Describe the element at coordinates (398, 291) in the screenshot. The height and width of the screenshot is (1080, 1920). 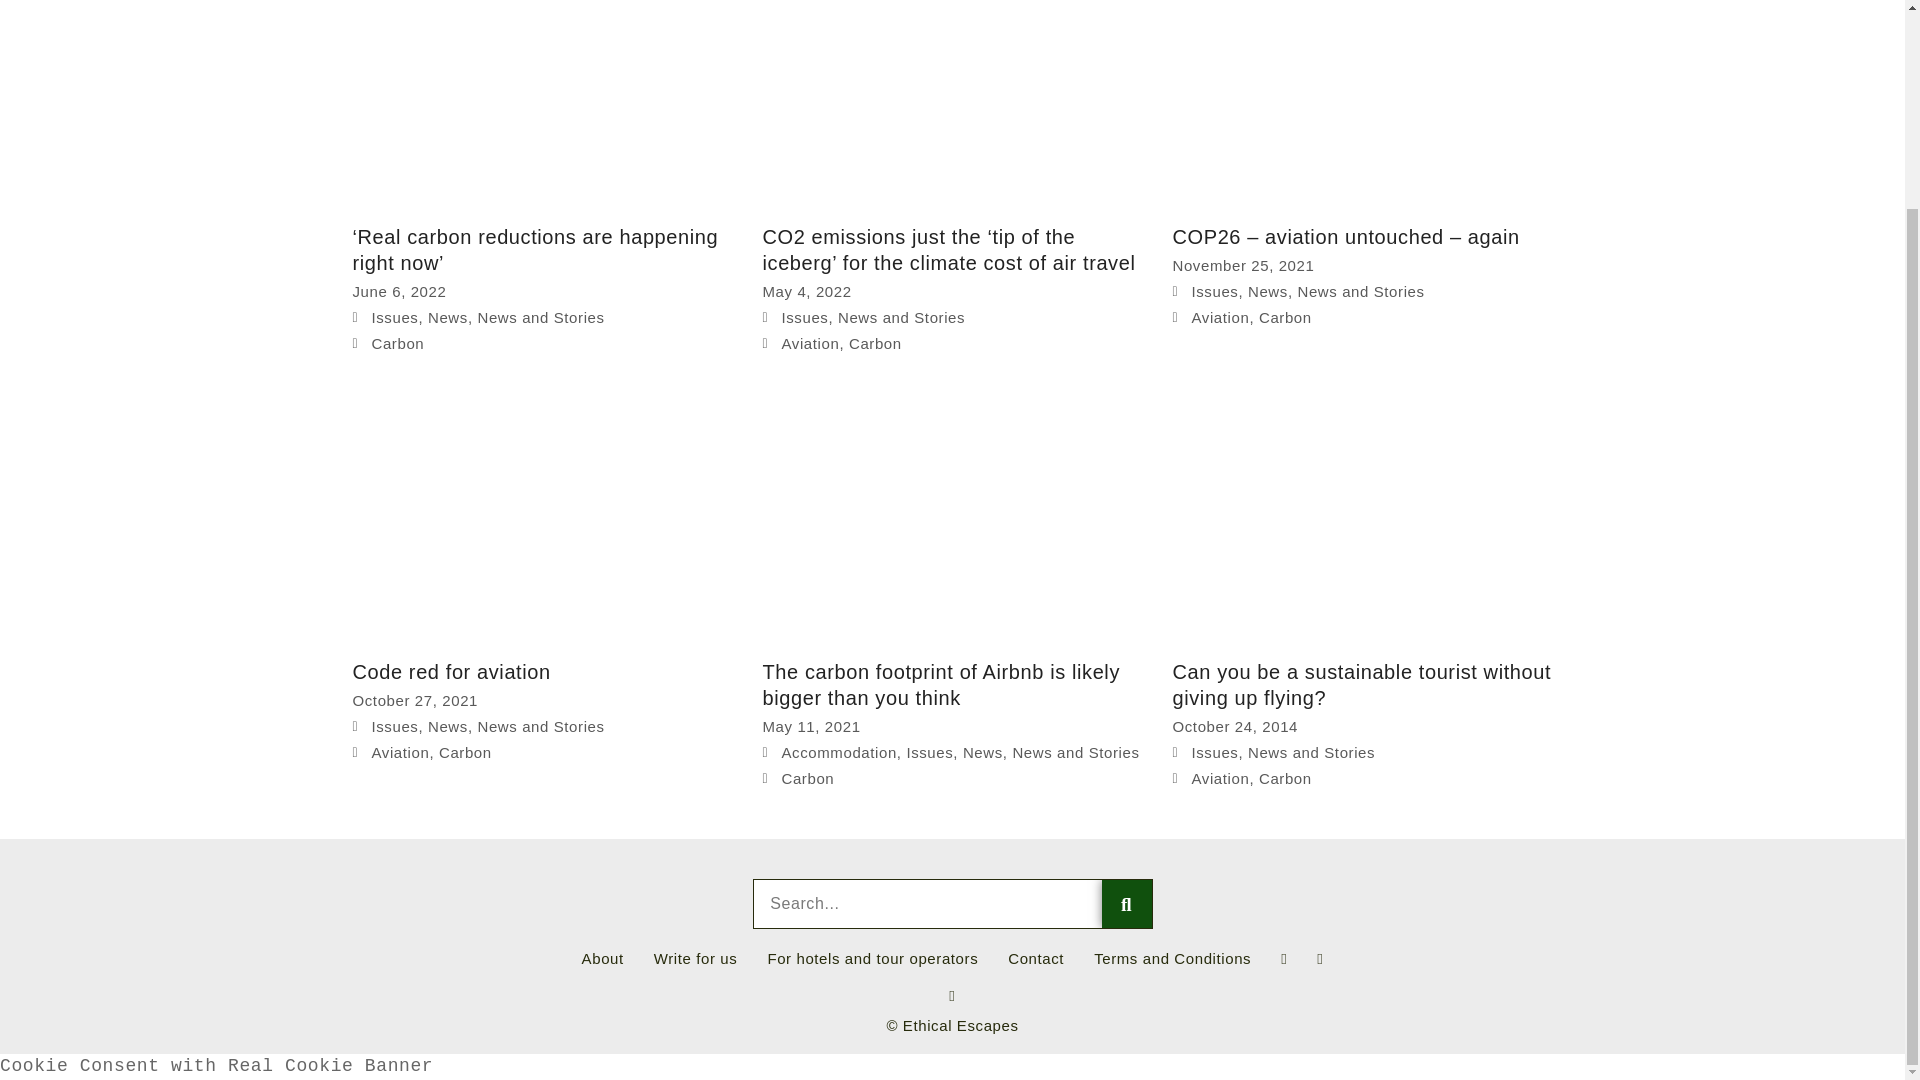
I see `June 6, 2022` at that location.